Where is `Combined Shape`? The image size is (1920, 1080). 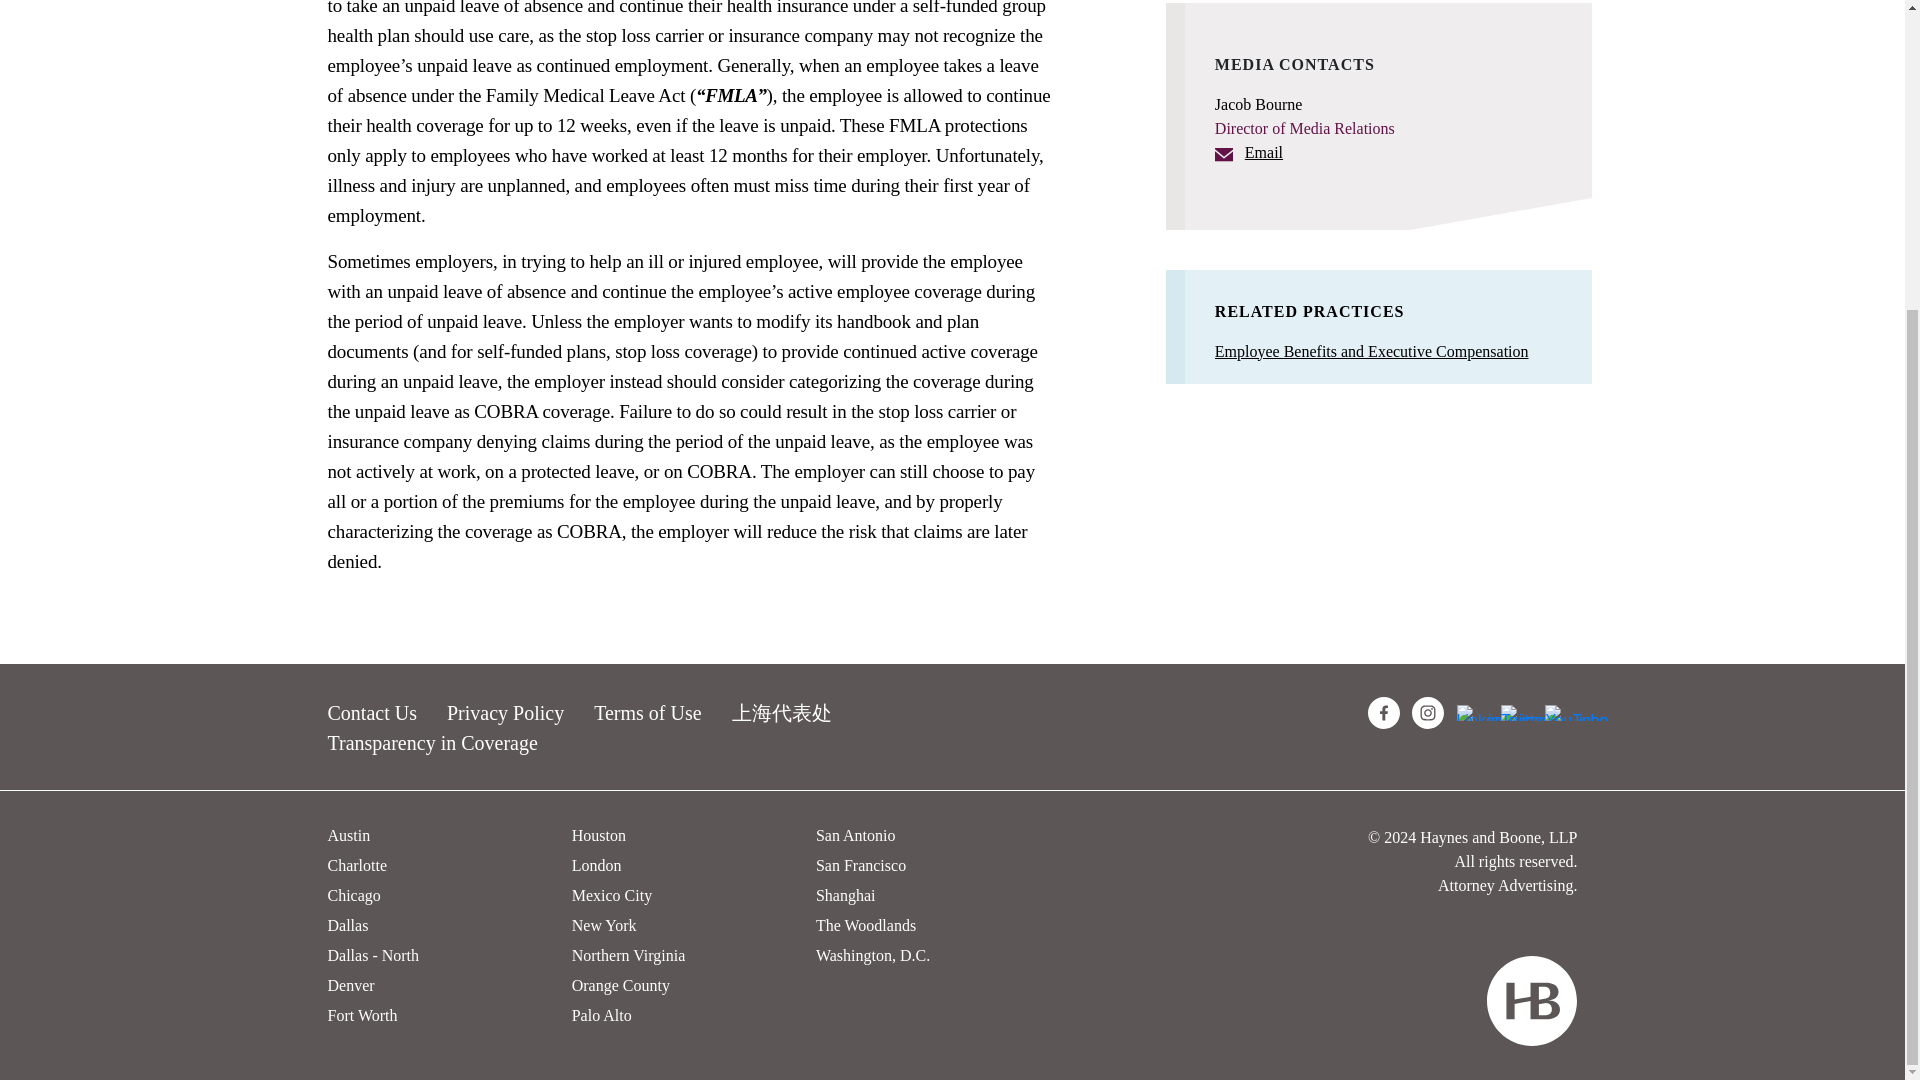
Combined Shape is located at coordinates (1531, 1000).